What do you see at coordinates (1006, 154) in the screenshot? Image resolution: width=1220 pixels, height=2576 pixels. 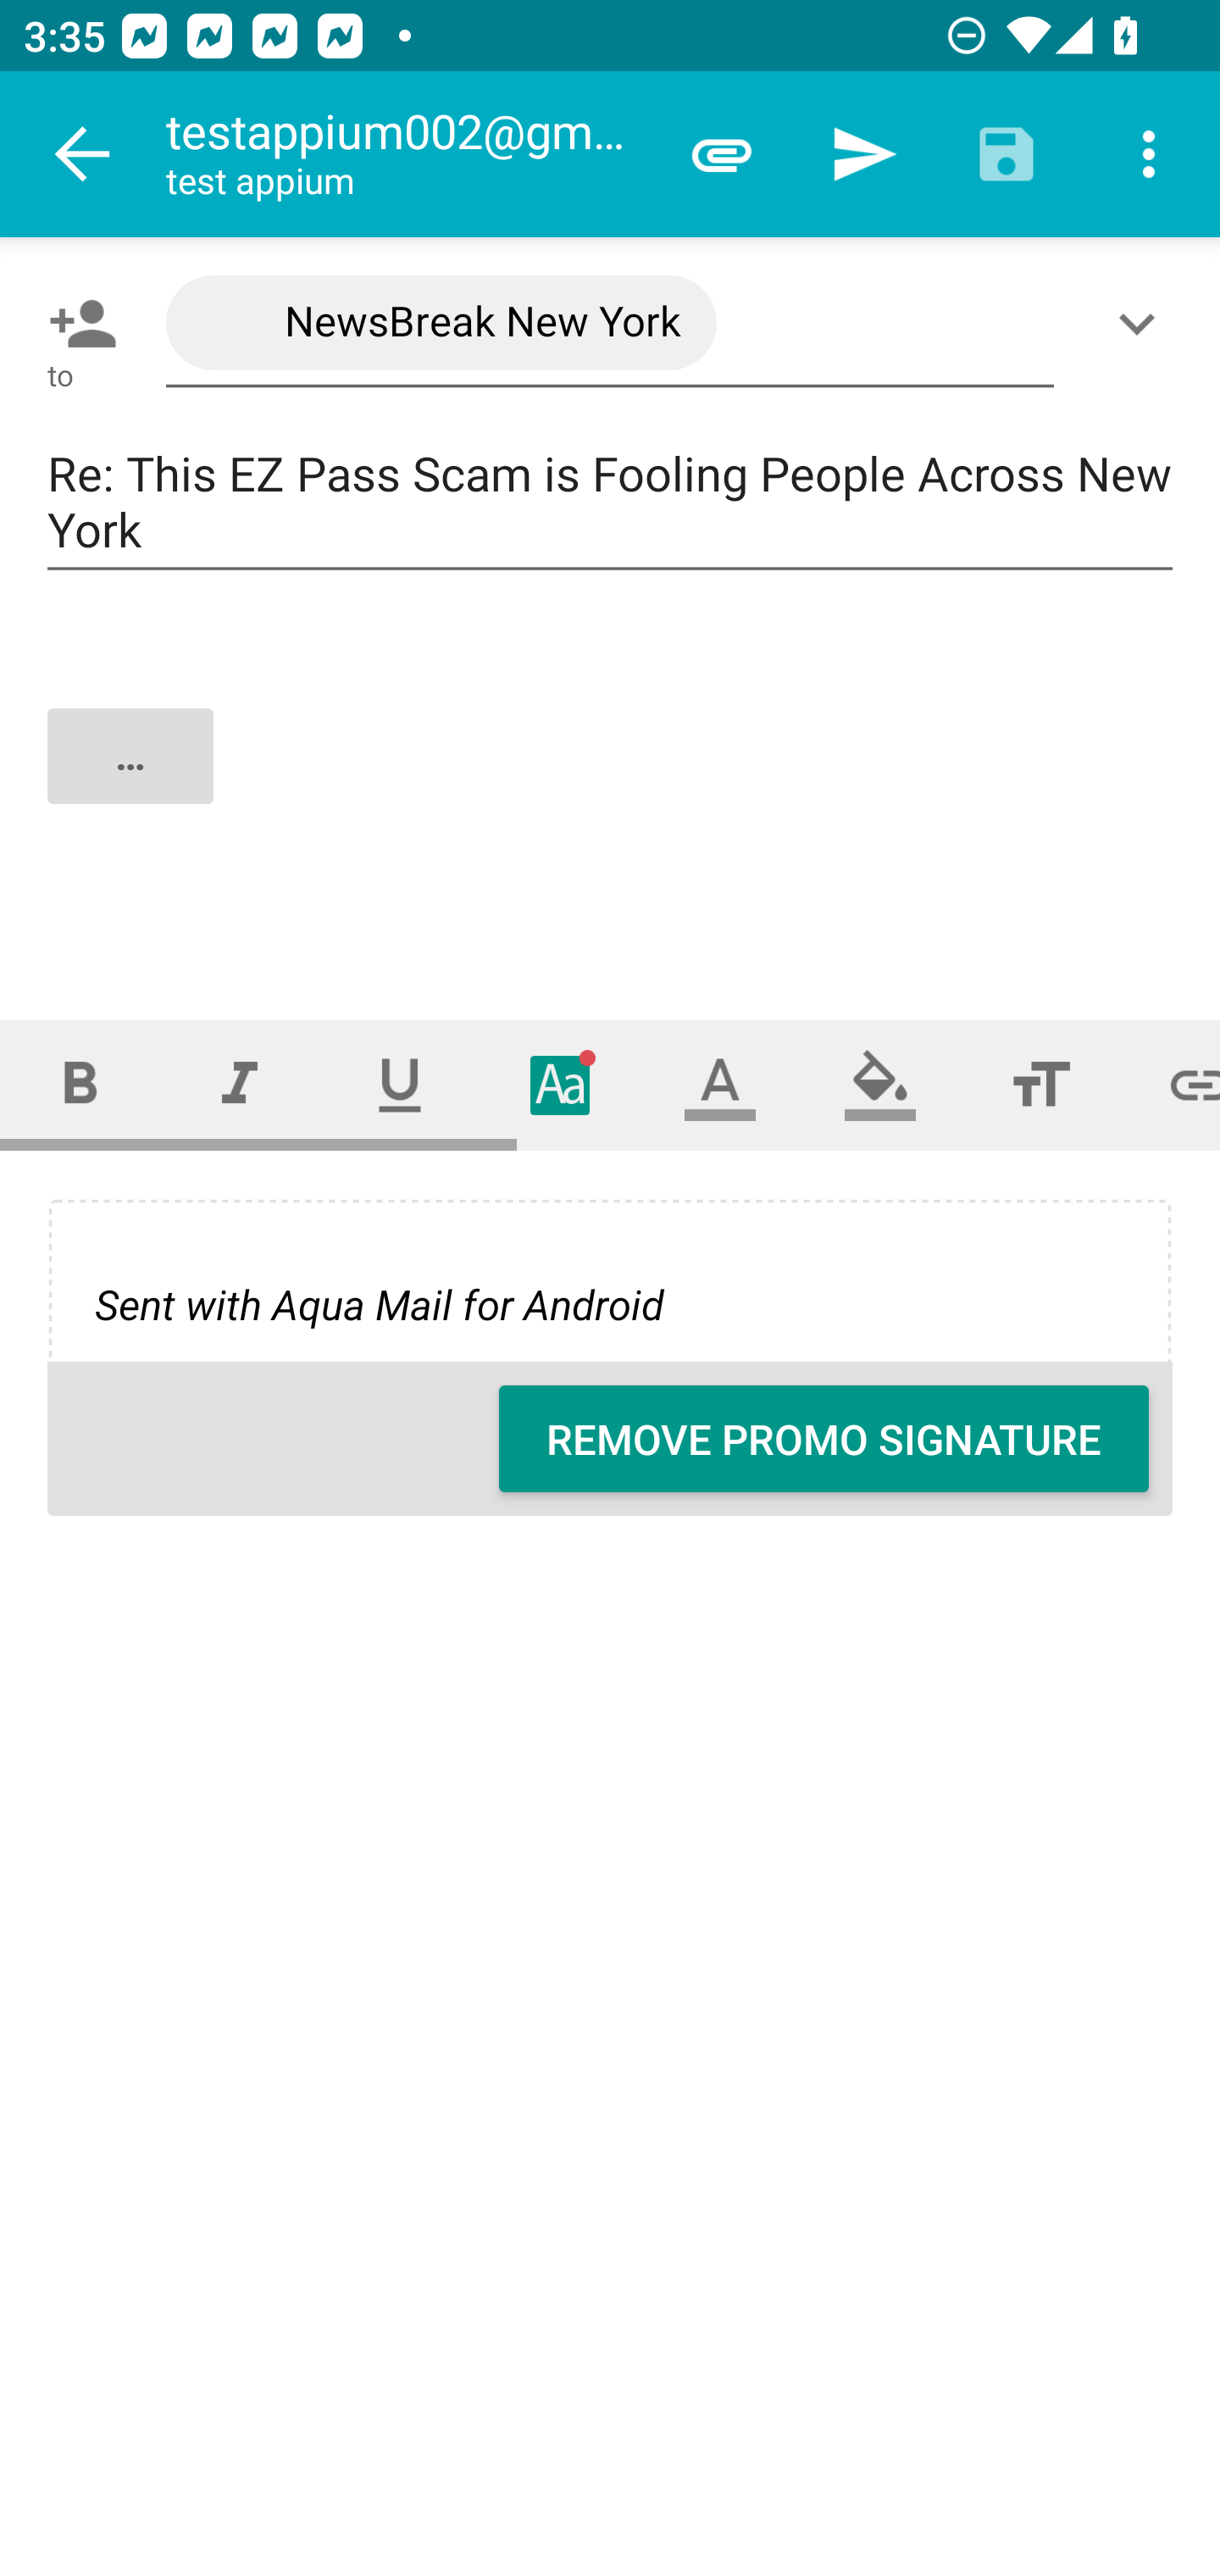 I see `Save` at bounding box center [1006, 154].